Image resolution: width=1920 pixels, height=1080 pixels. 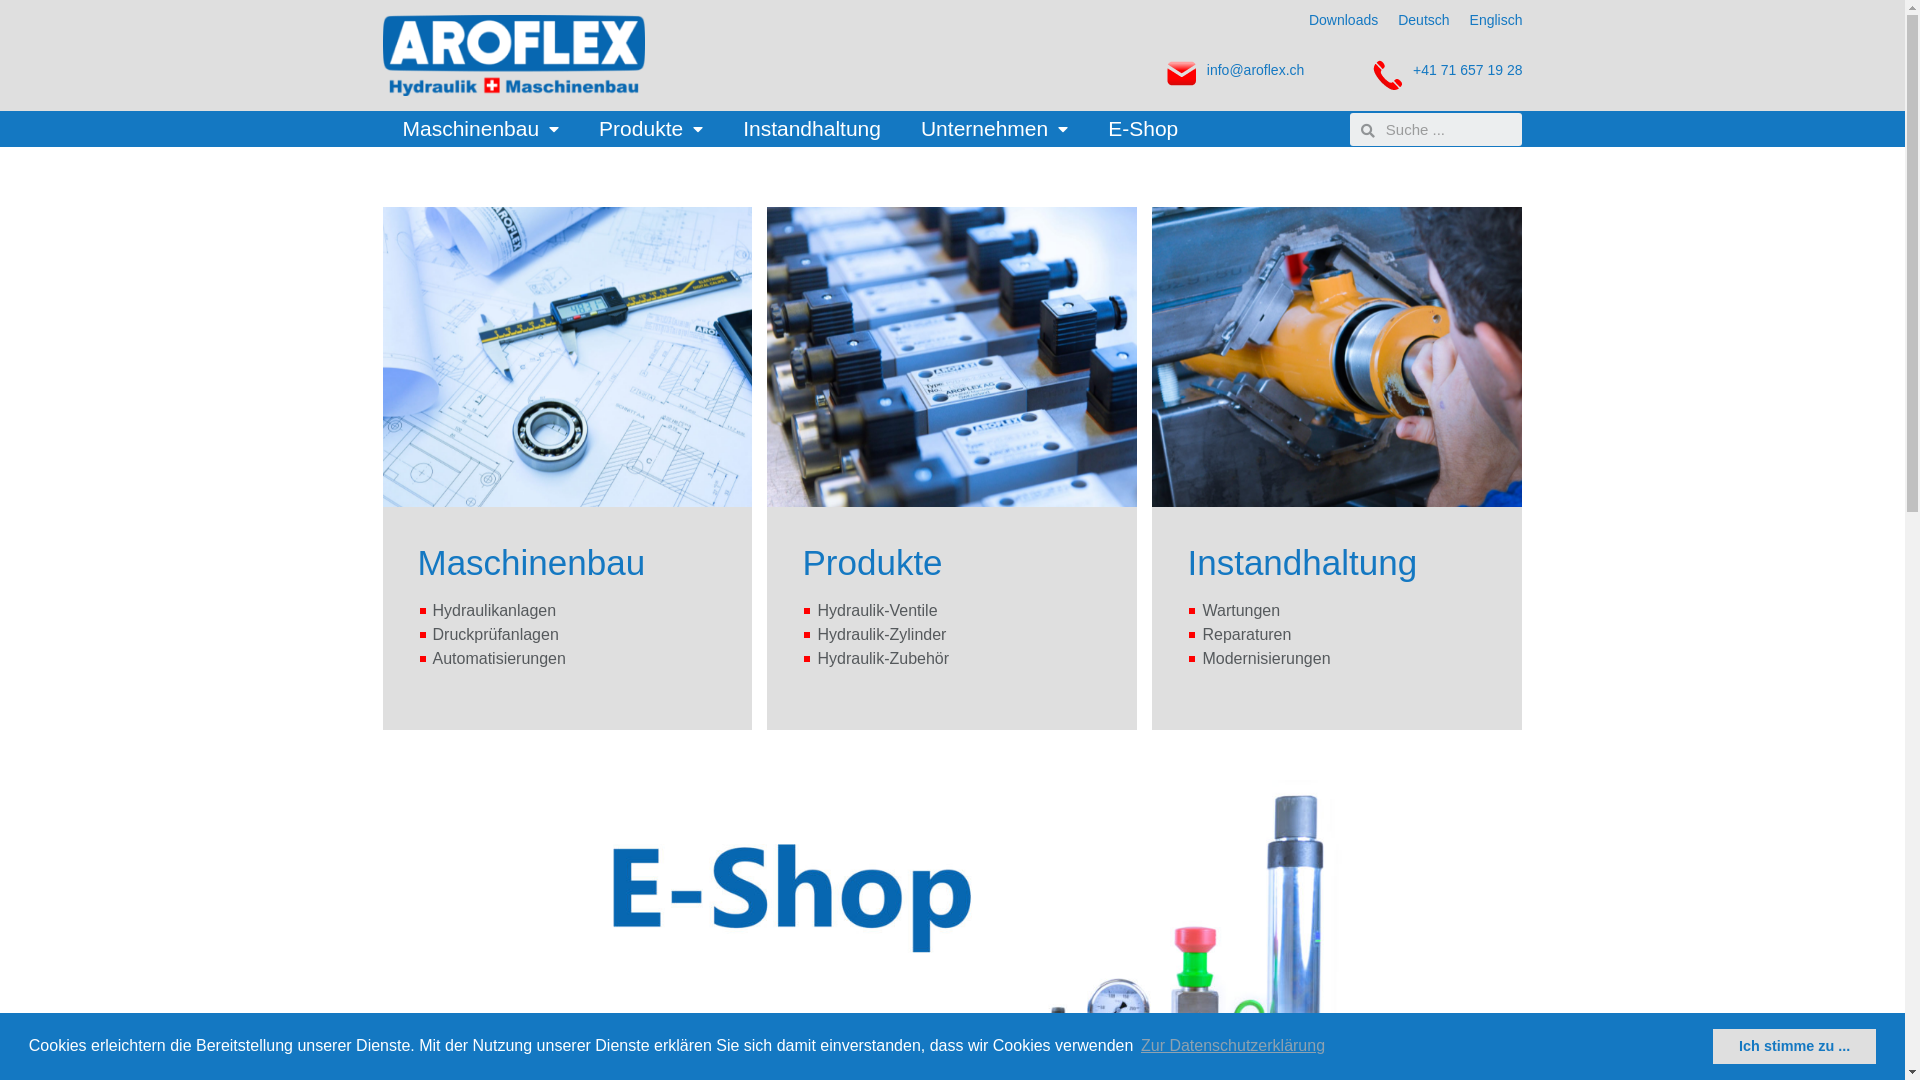 What do you see at coordinates (1344, 20) in the screenshot?
I see `Downloads` at bounding box center [1344, 20].